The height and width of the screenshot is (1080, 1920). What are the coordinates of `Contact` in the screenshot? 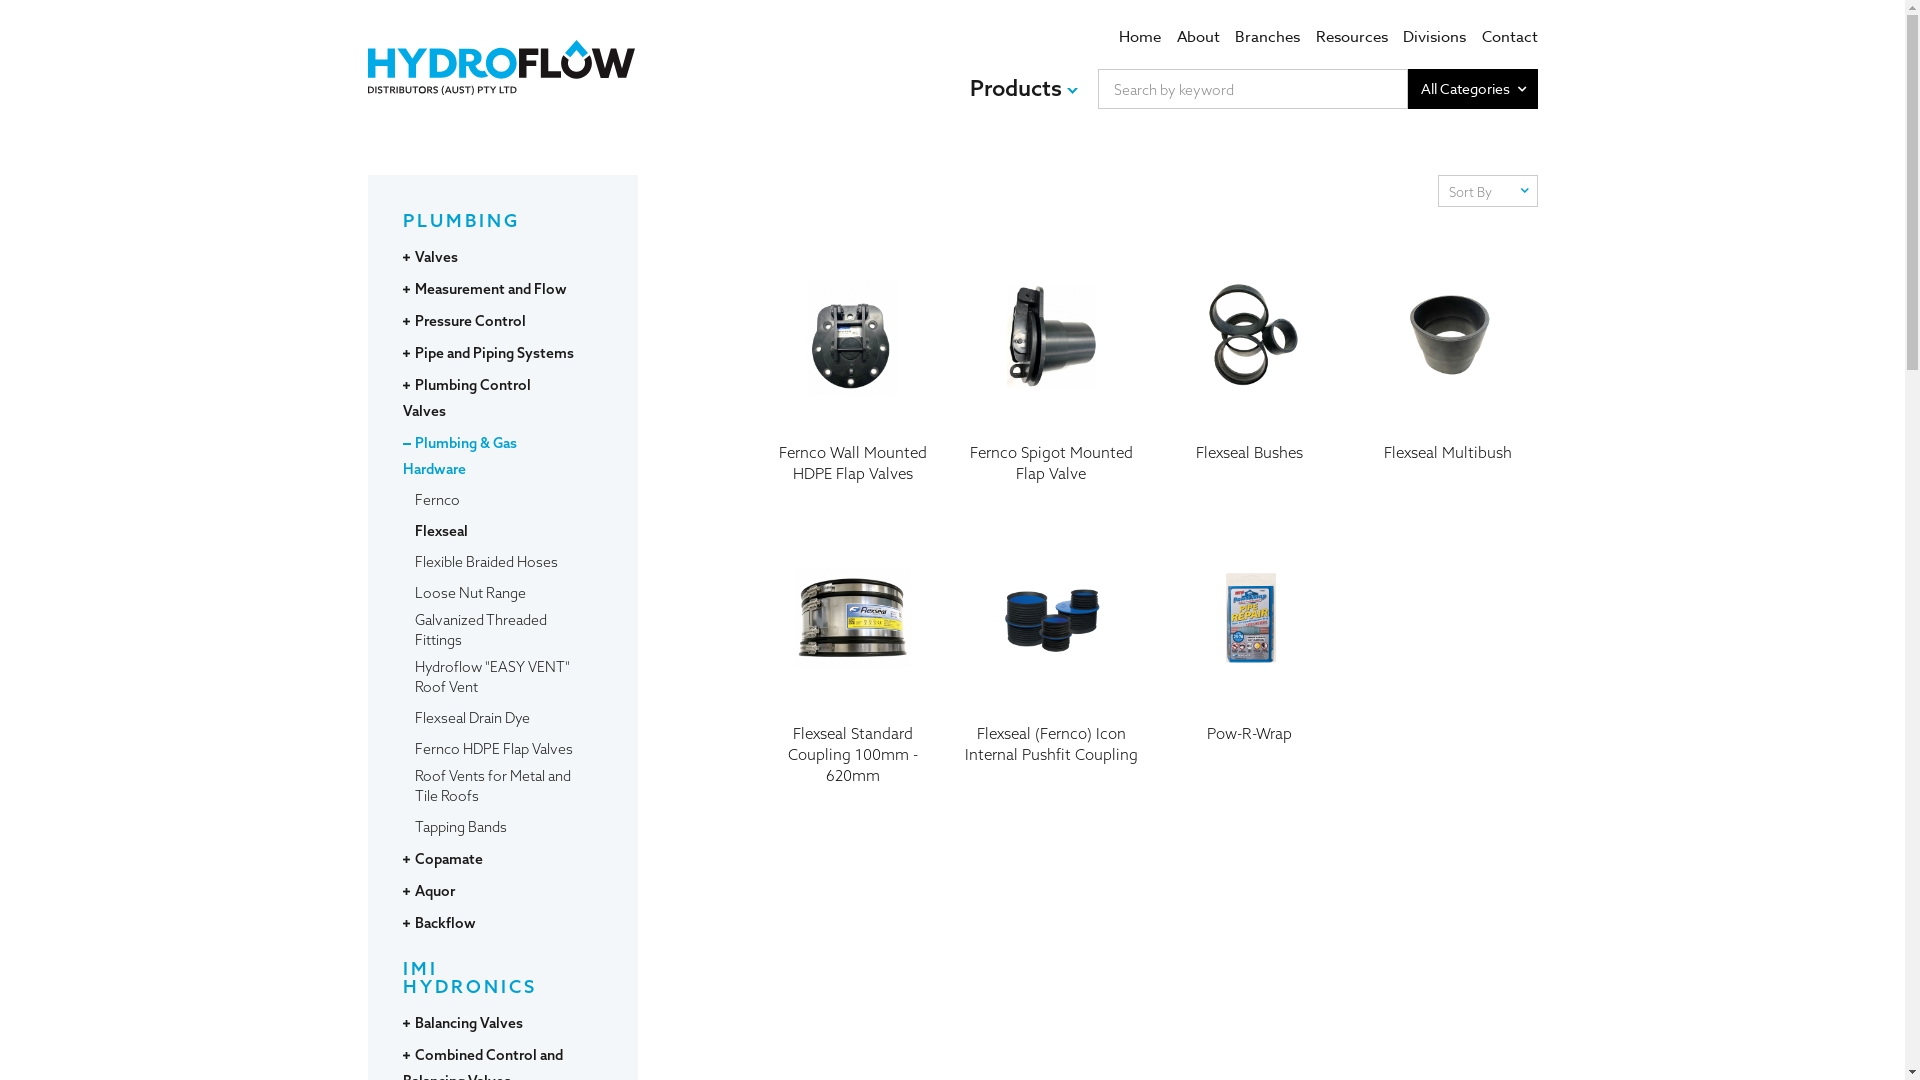 It's located at (1510, 37).